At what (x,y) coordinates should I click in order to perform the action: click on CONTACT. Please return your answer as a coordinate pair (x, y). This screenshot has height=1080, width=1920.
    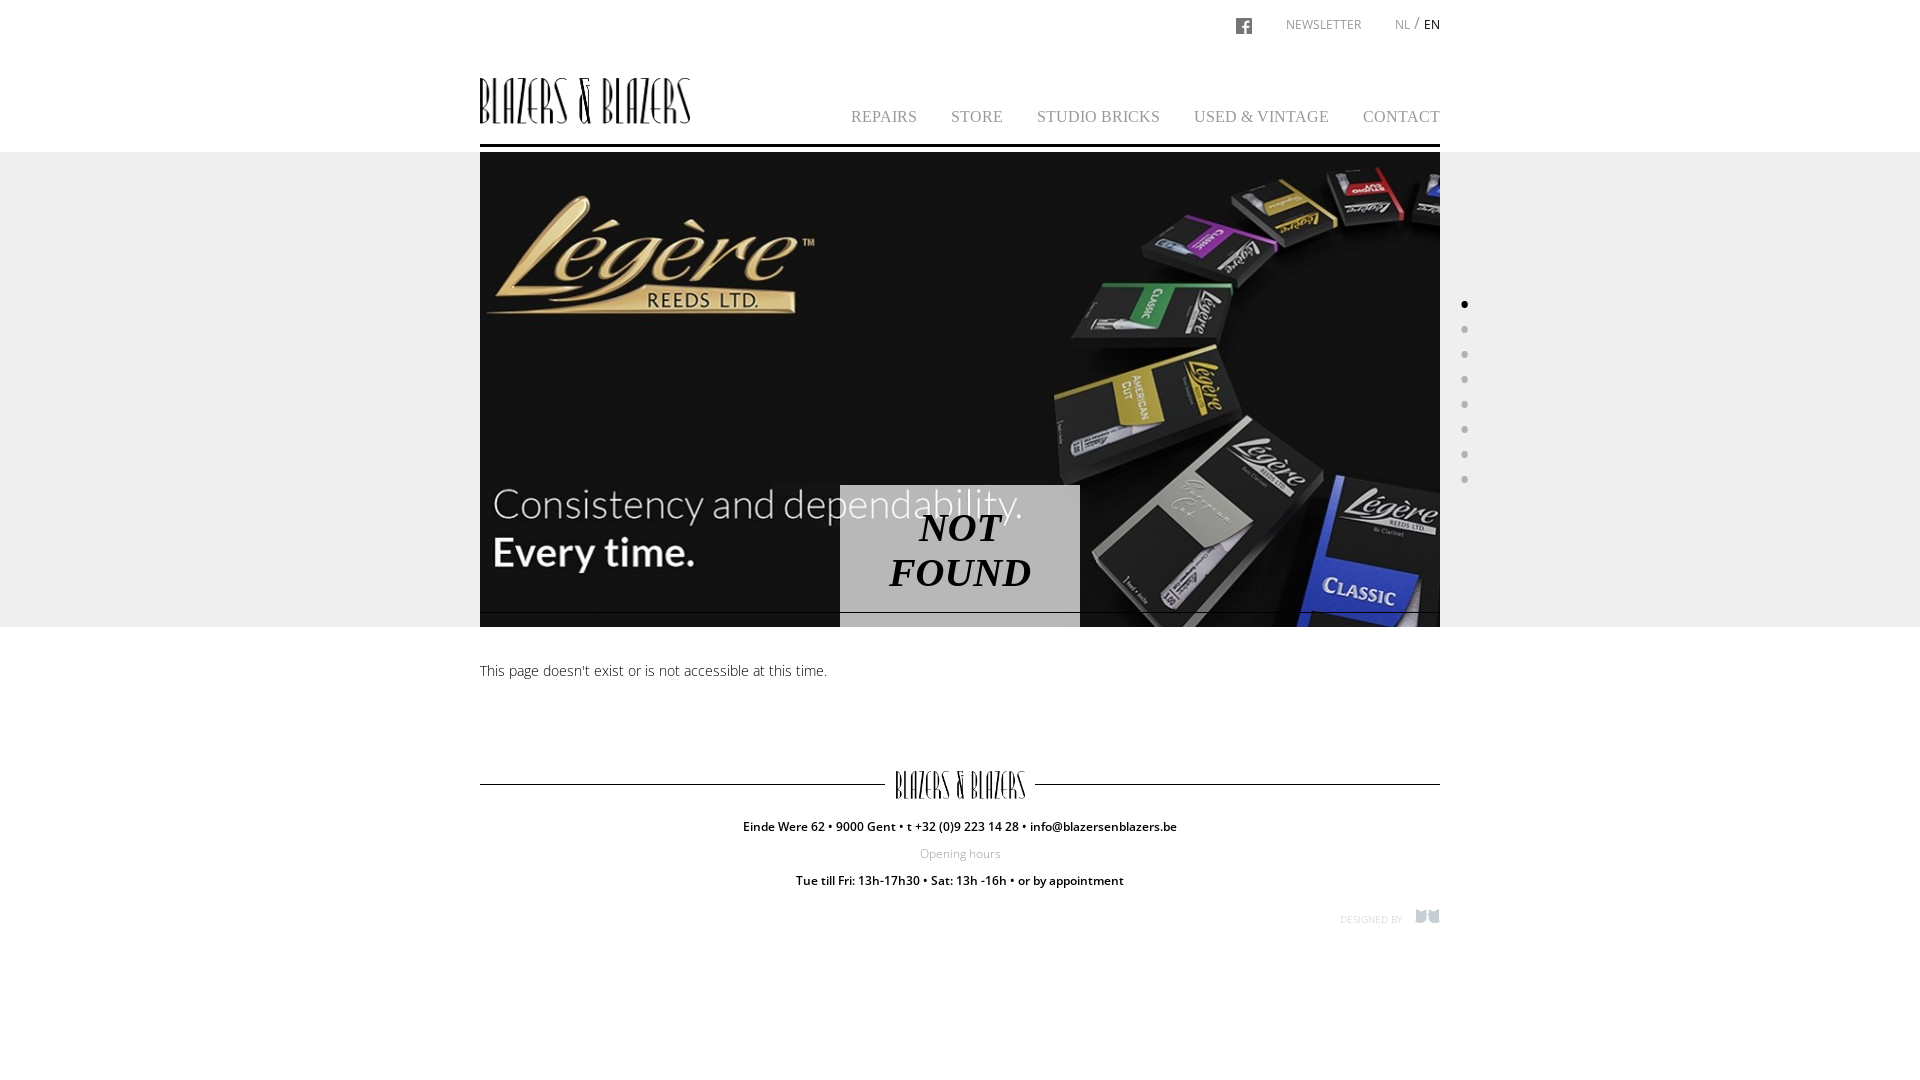
    Looking at the image, I should click on (1402, 116).